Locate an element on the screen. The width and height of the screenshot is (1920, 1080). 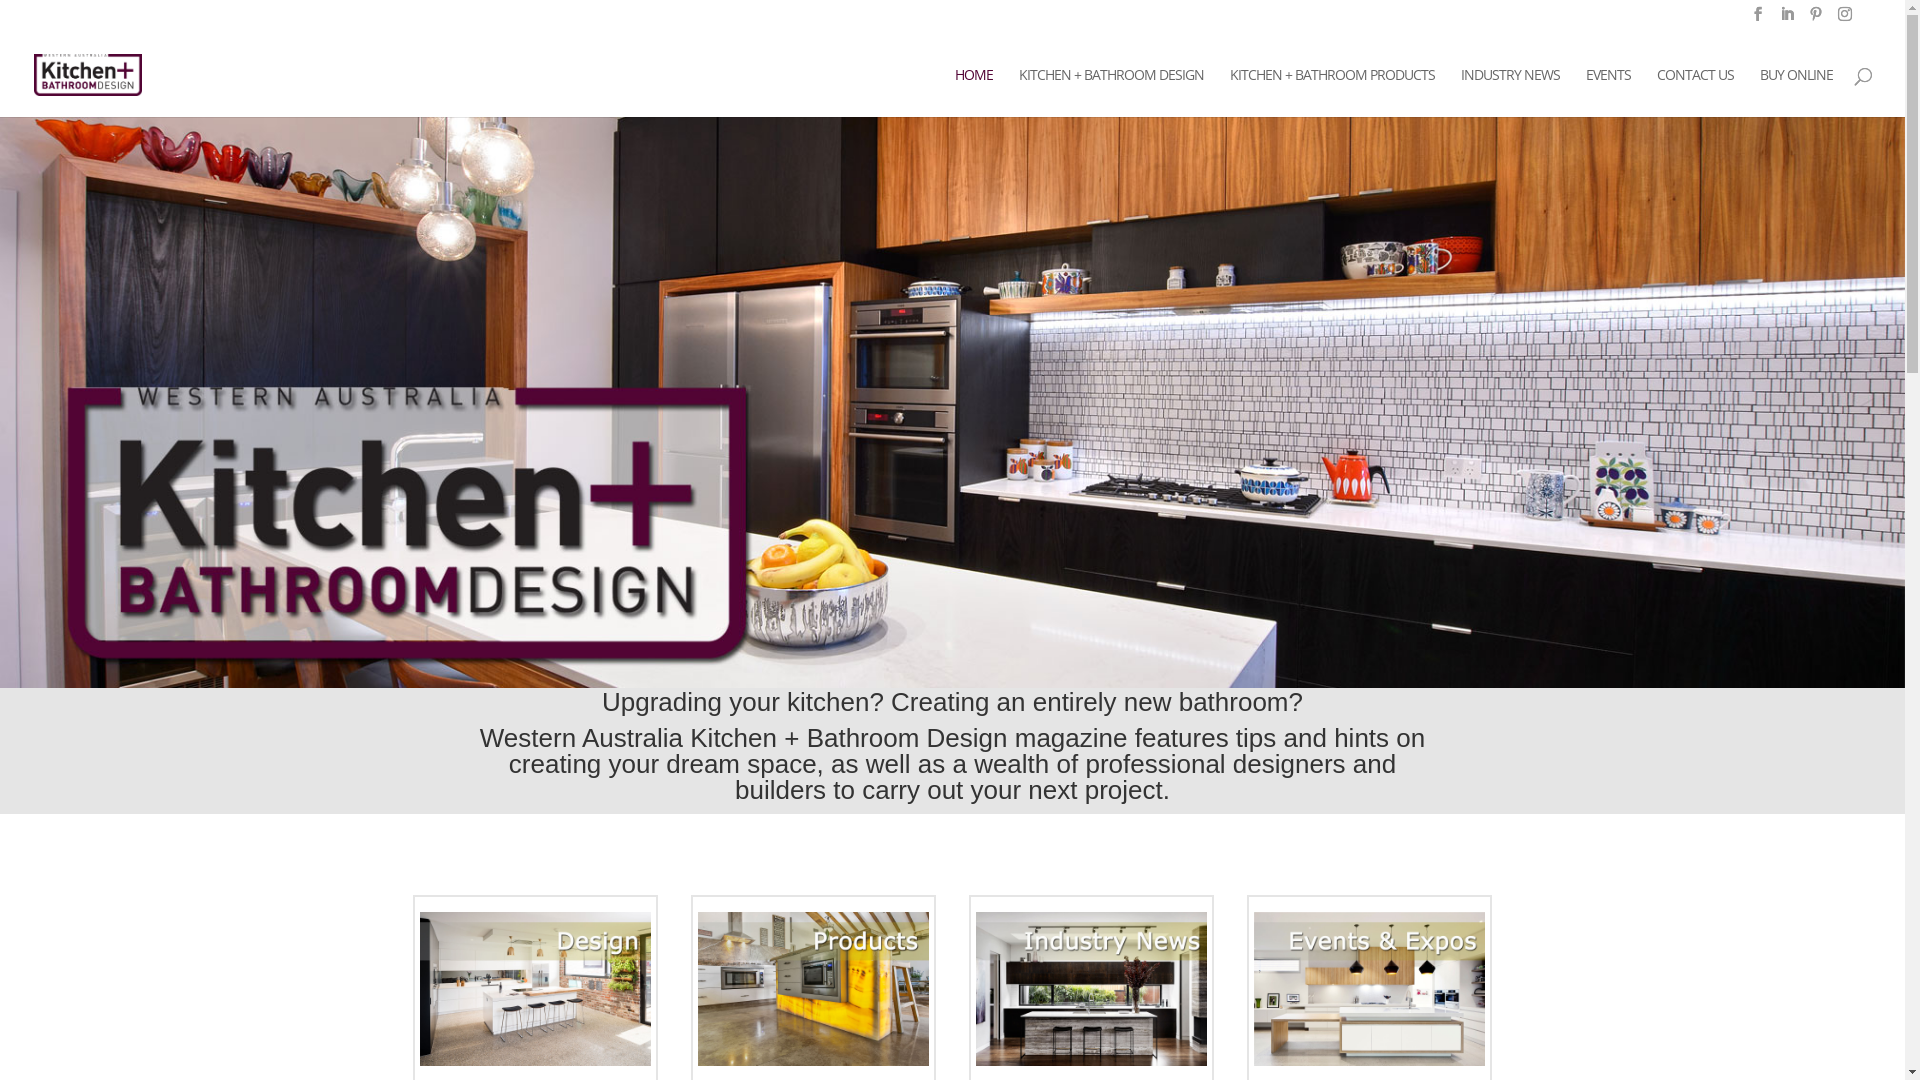
EVENTS is located at coordinates (1608, 92).